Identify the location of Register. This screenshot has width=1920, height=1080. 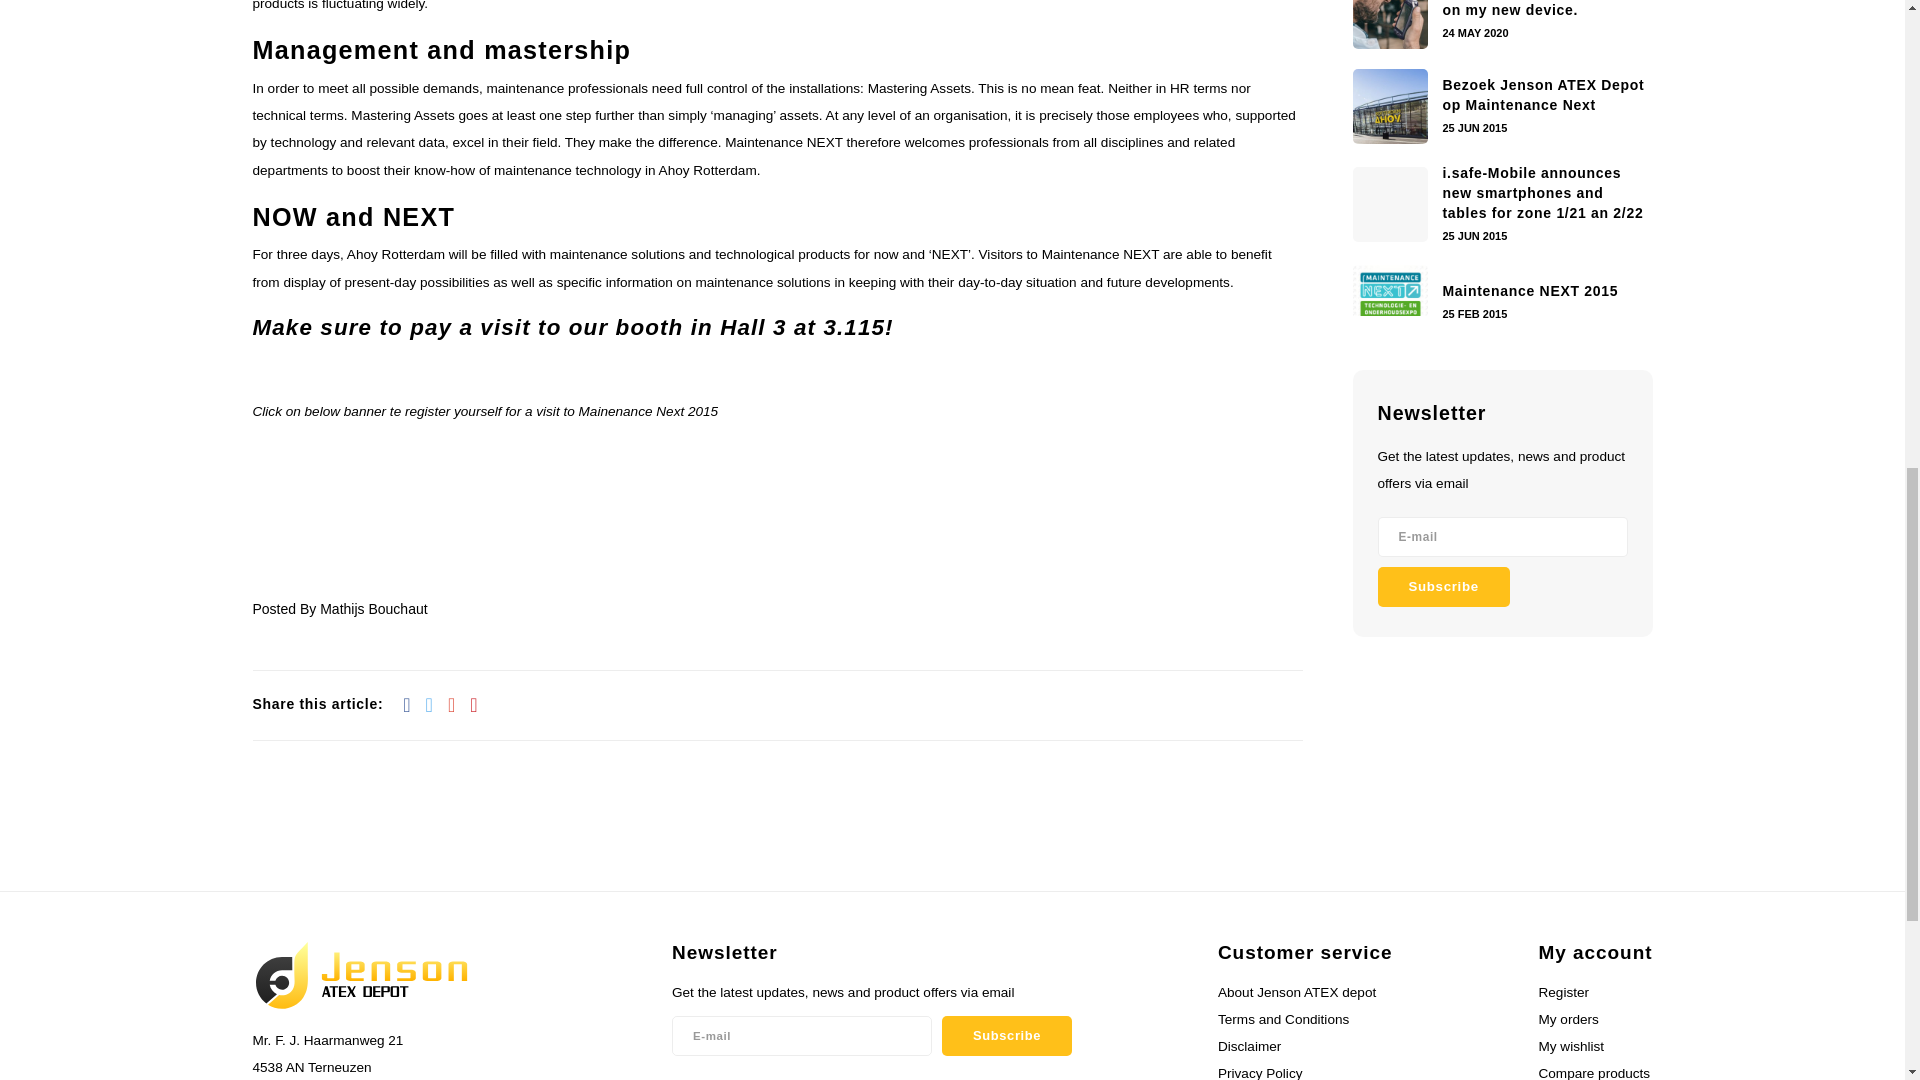
(1563, 992).